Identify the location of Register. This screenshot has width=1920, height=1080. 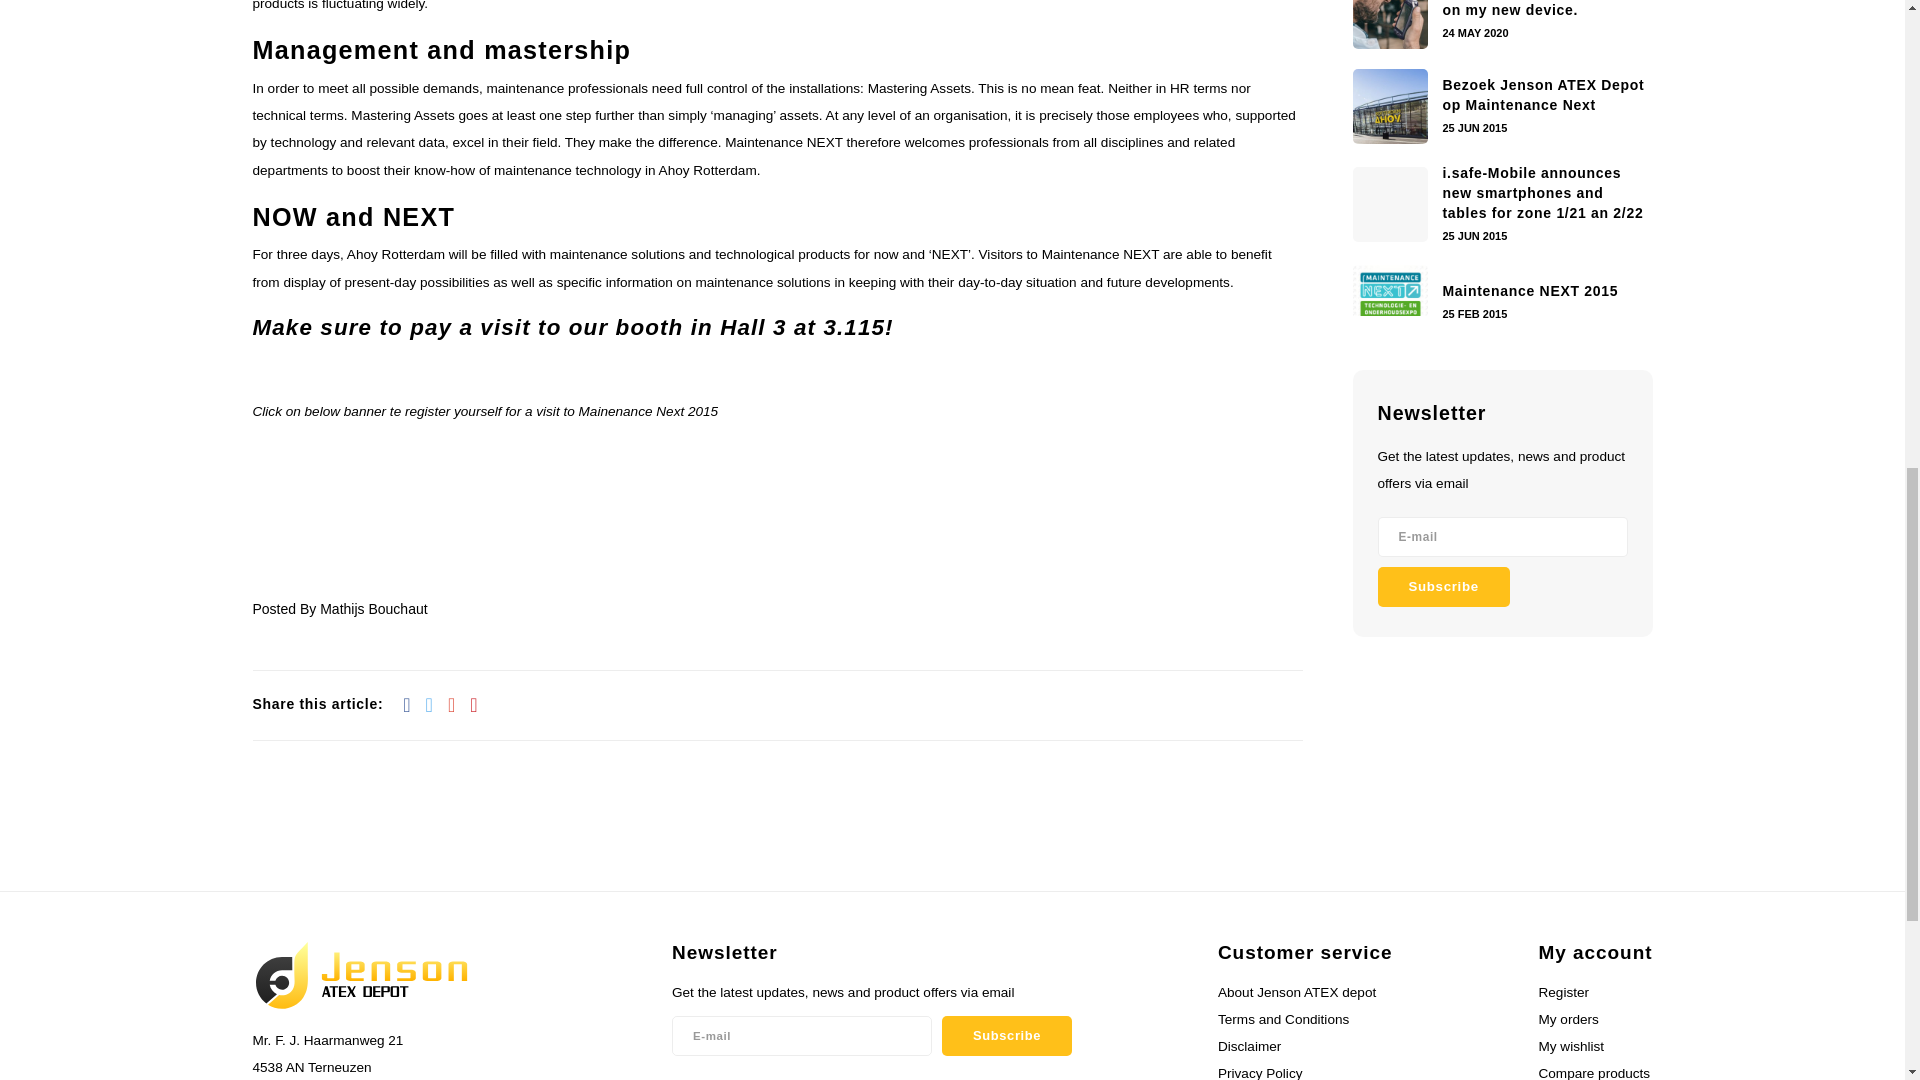
(1563, 992).